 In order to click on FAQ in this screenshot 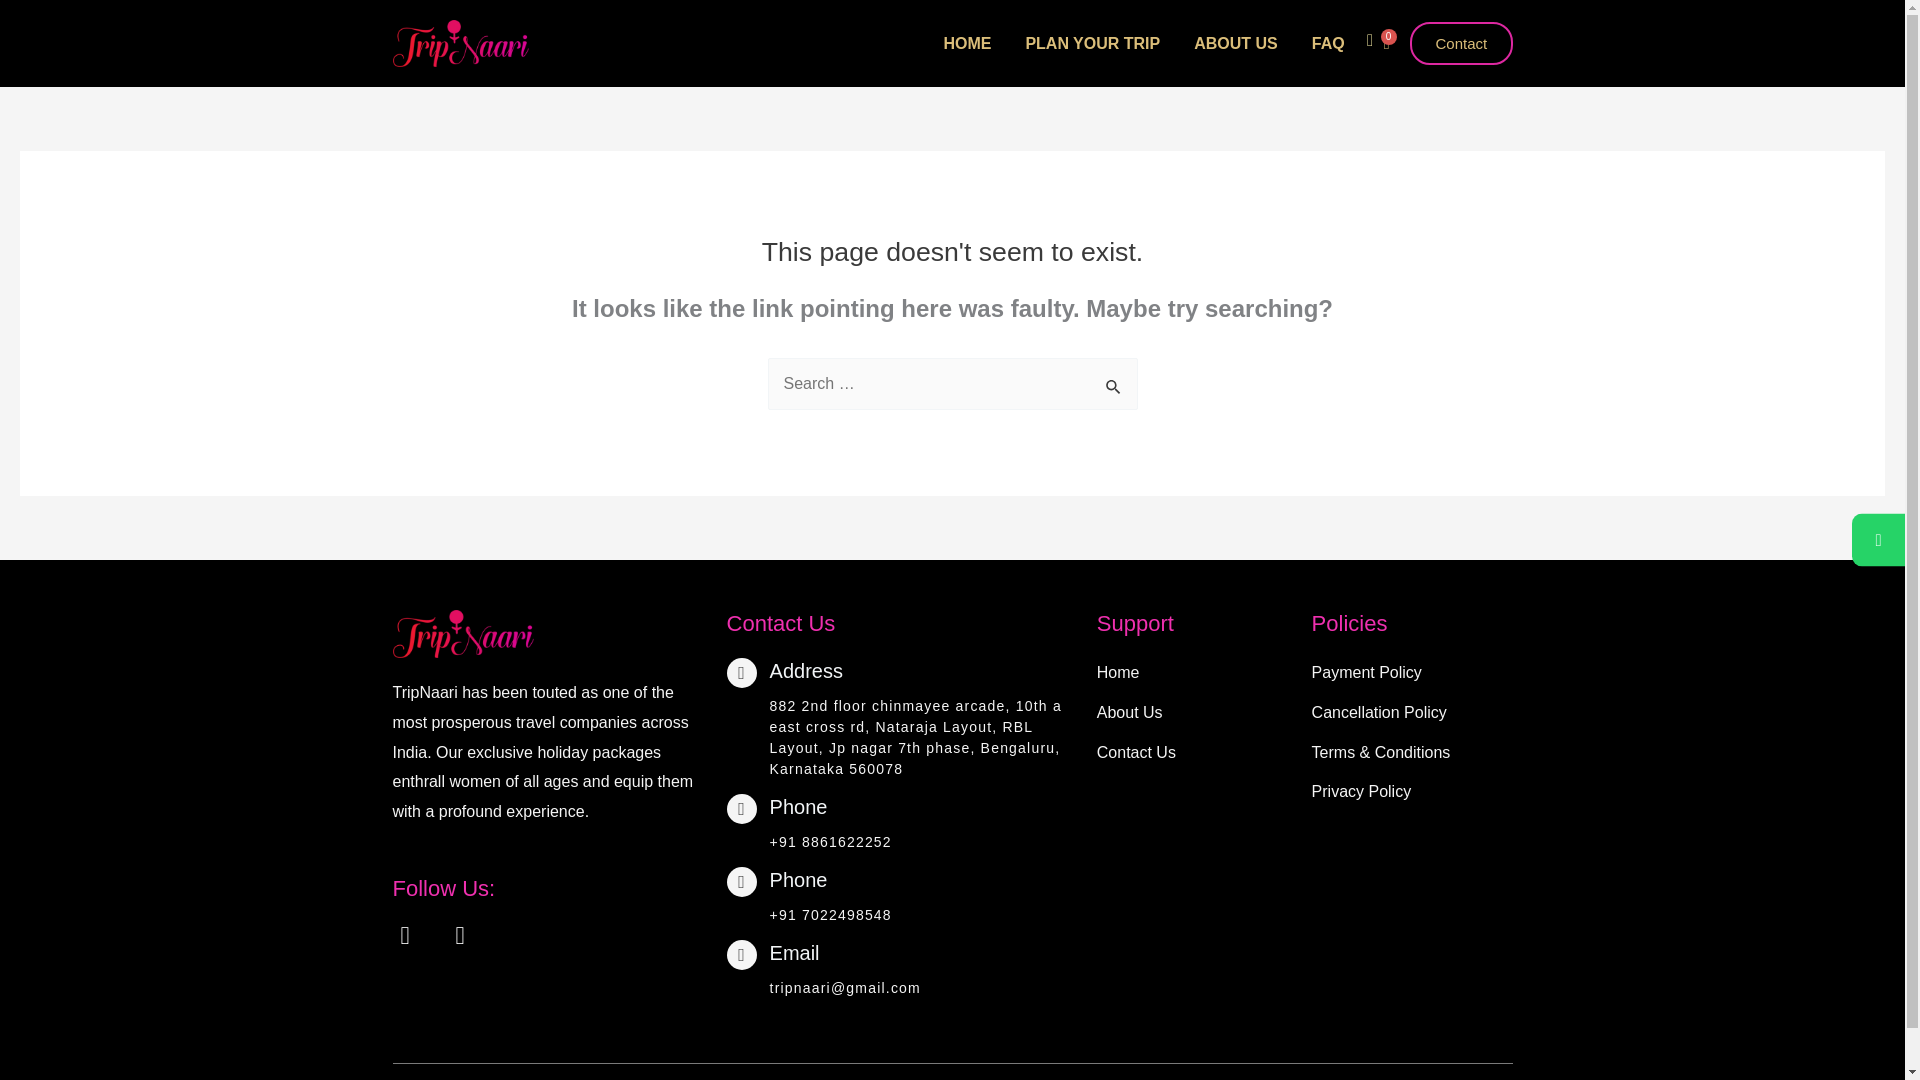, I will do `click(1328, 43)`.